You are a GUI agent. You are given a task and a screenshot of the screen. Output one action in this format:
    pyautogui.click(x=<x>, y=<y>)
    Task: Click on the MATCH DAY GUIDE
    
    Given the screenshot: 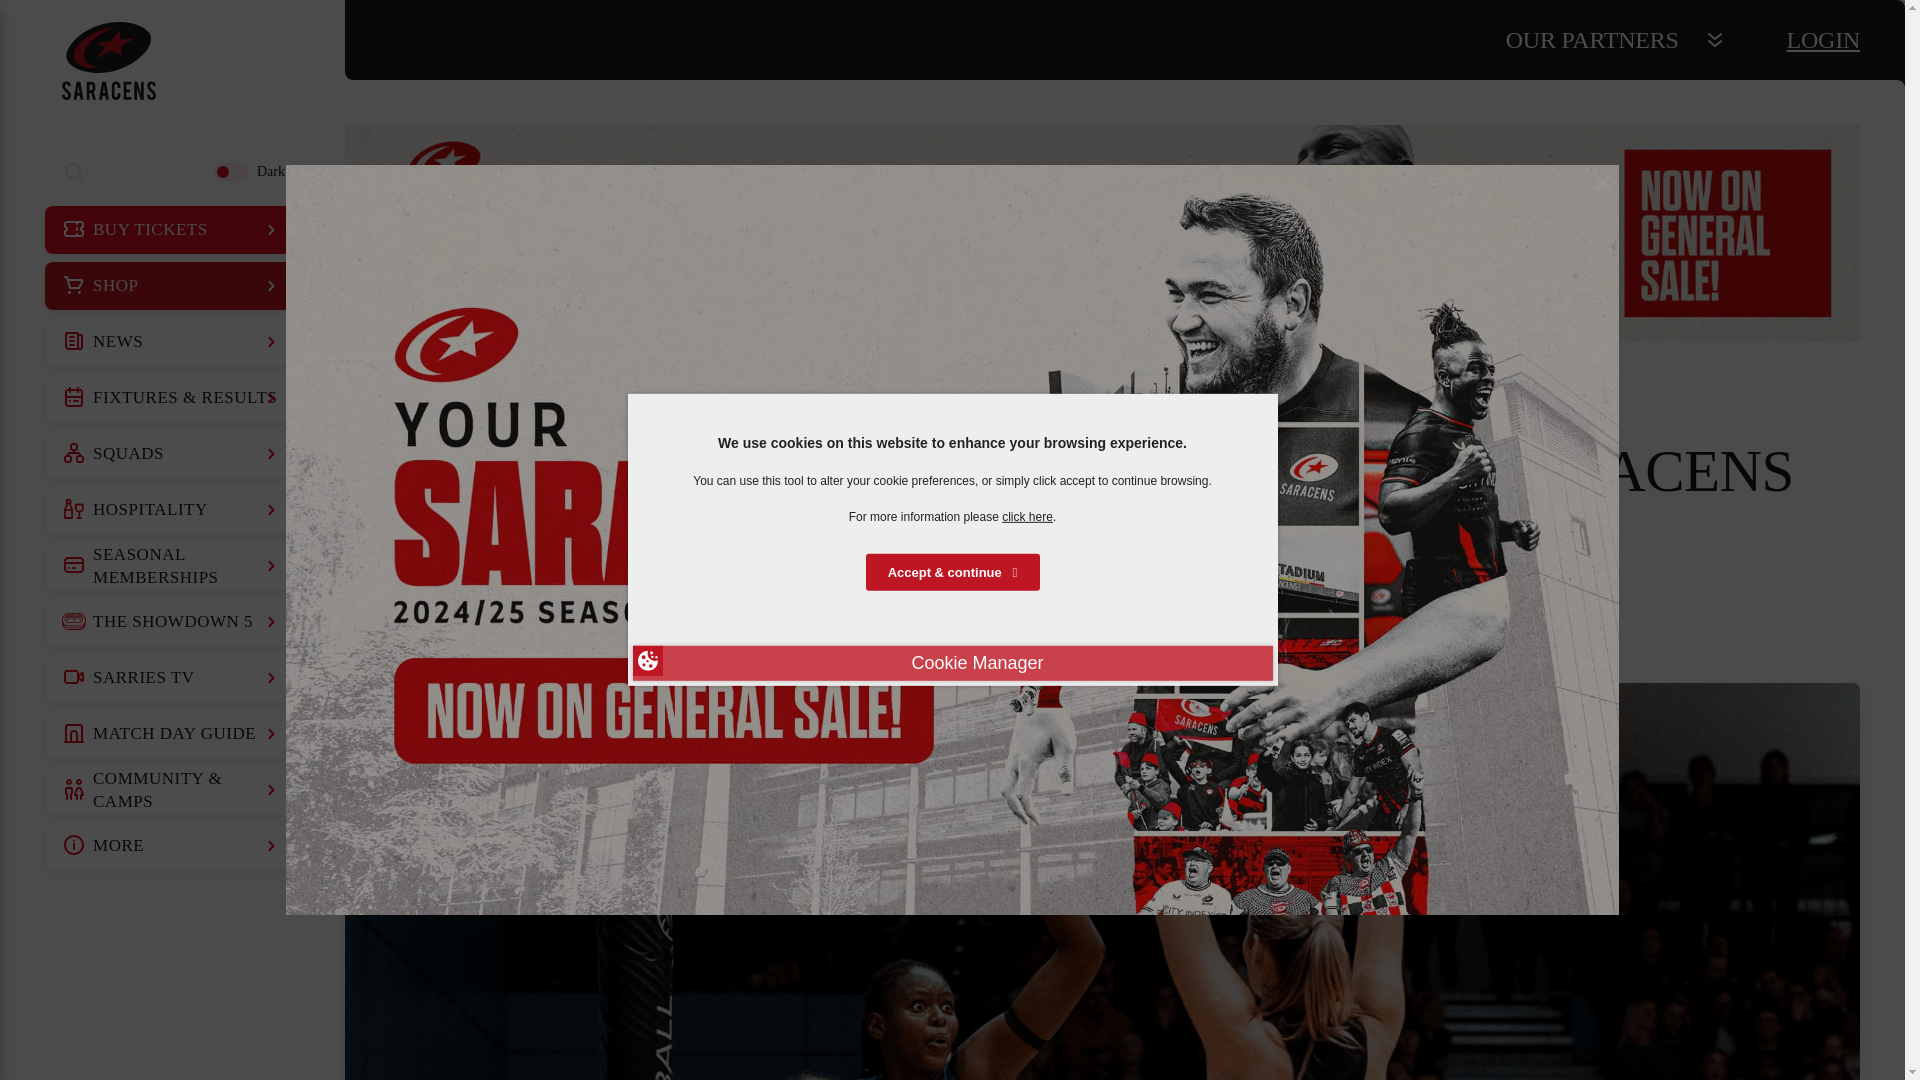 What is the action you would take?
    pyautogui.click(x=172, y=734)
    